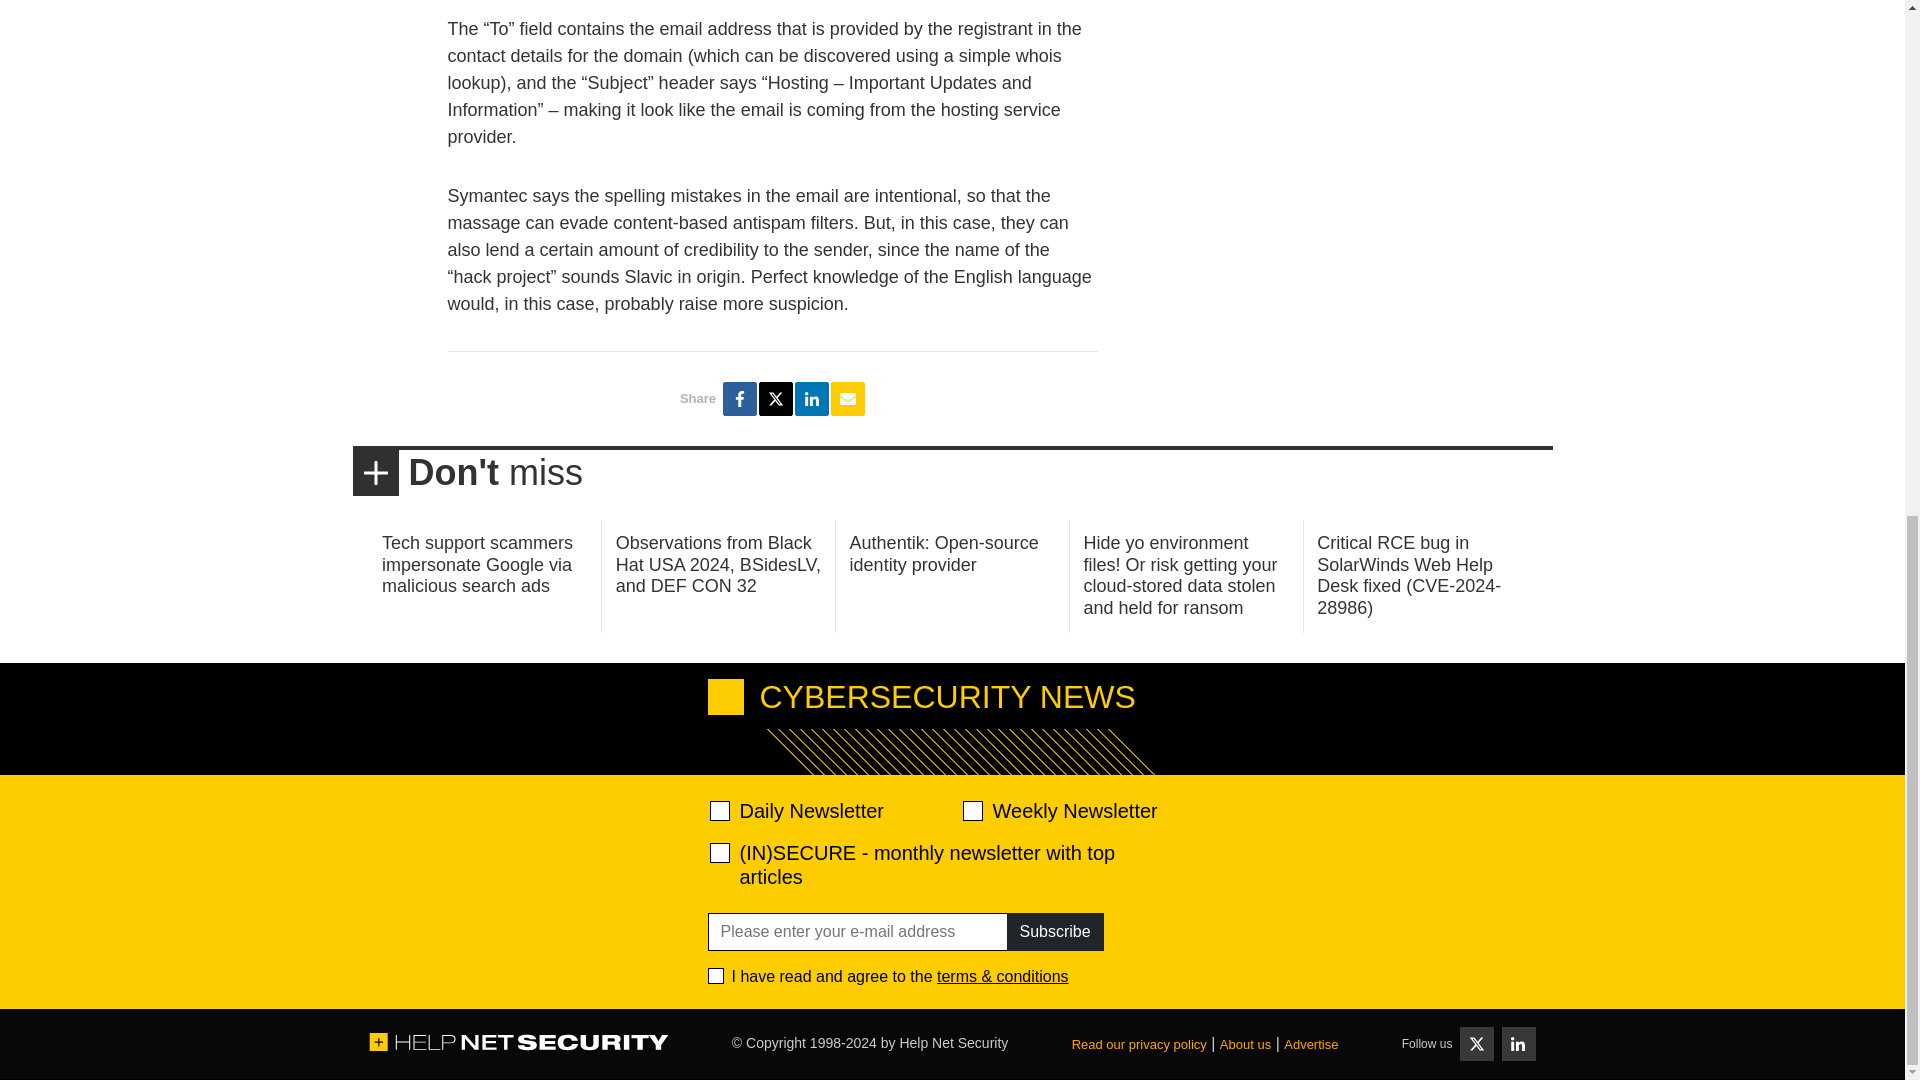 The width and height of the screenshot is (1920, 1080). I want to click on Authentik: Open-source identity provider, so click(944, 554).